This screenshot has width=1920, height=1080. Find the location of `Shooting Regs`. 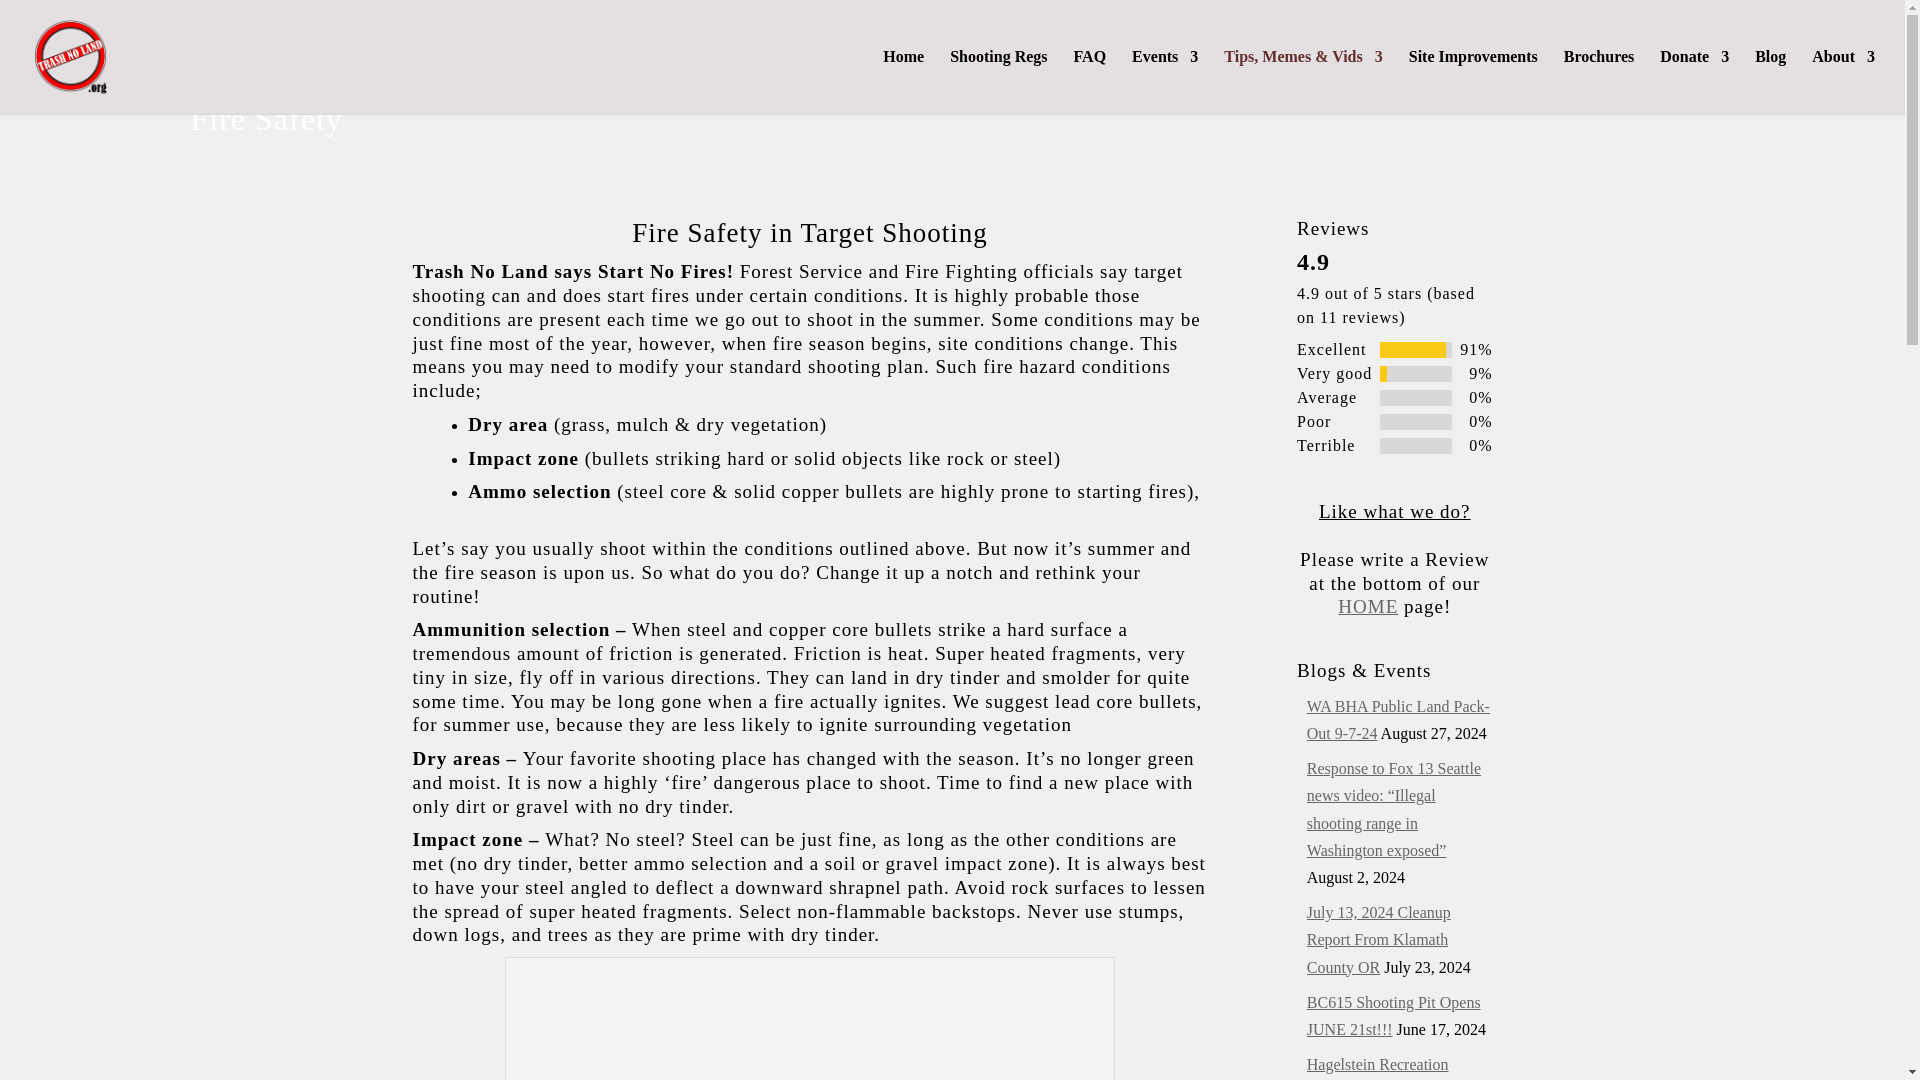

Shooting Regs is located at coordinates (998, 82).